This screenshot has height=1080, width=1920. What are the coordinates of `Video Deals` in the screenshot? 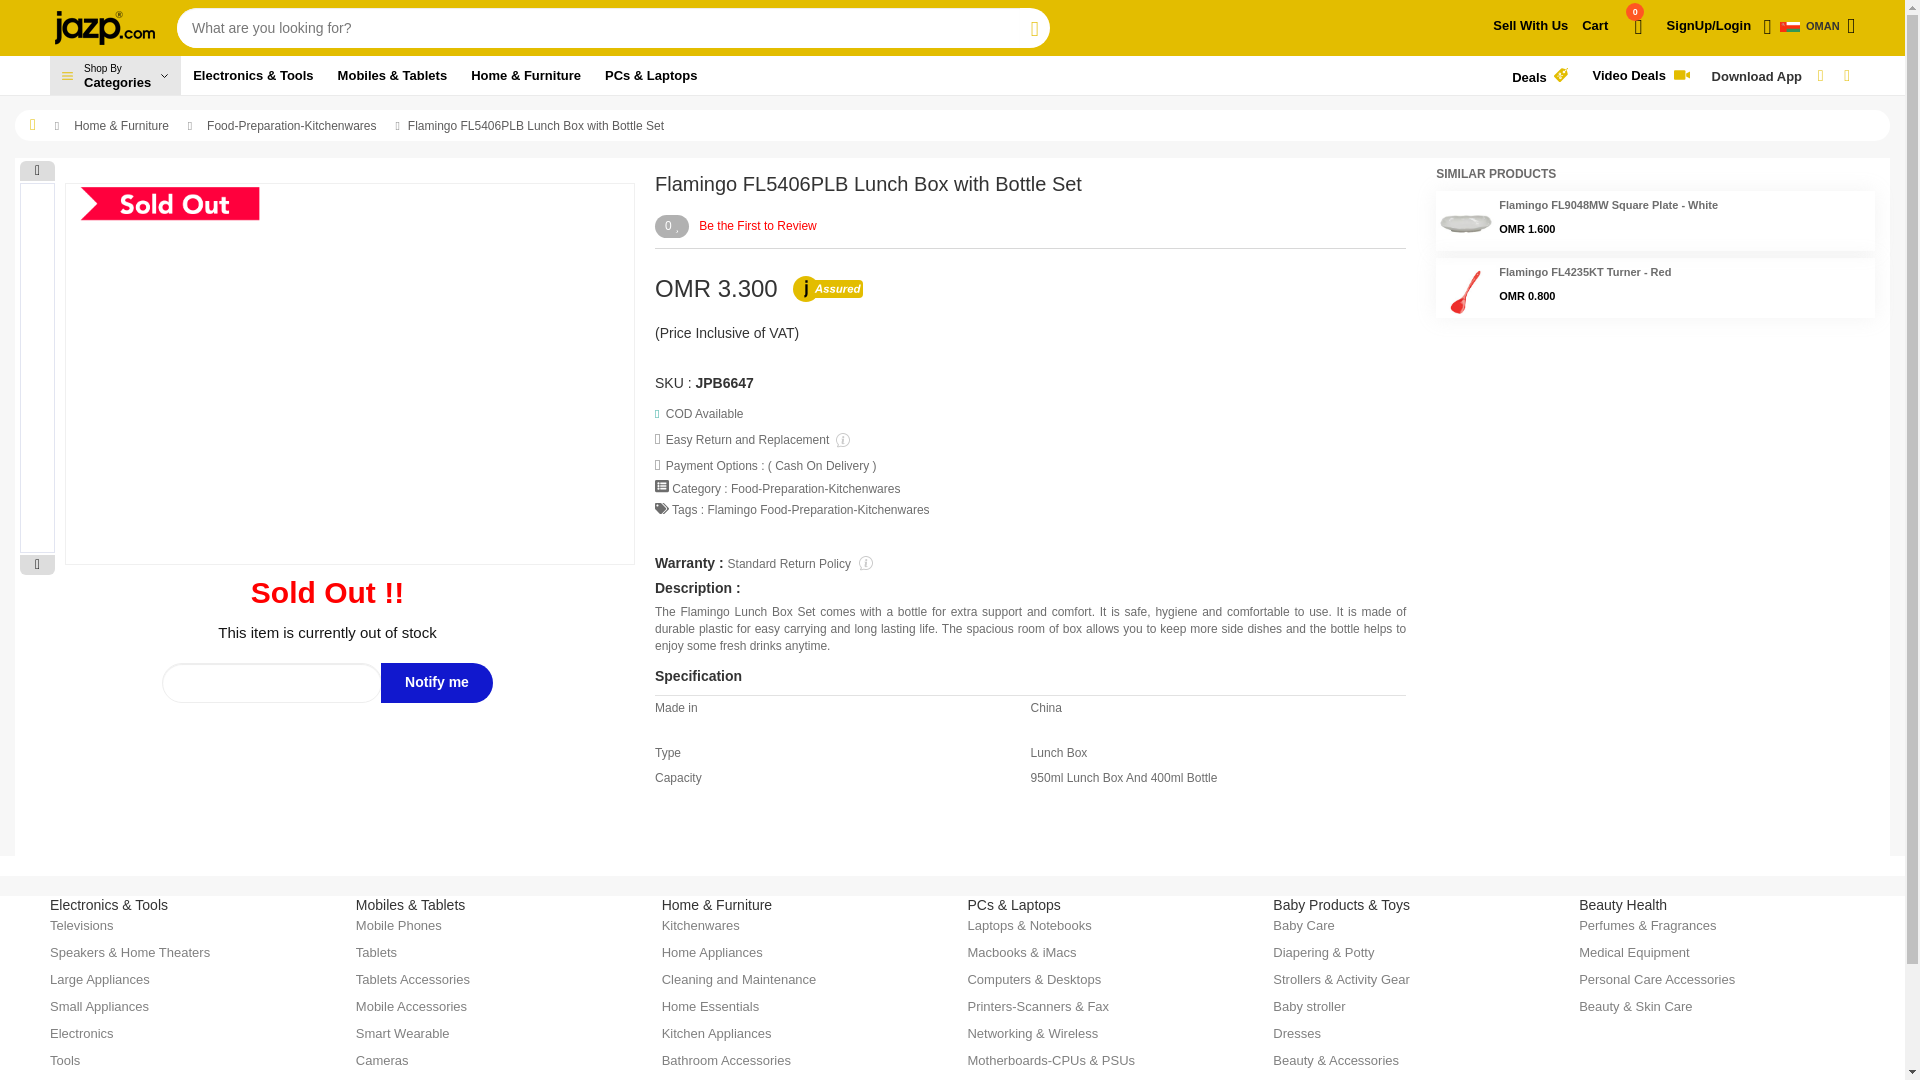 It's located at (1614, 34).